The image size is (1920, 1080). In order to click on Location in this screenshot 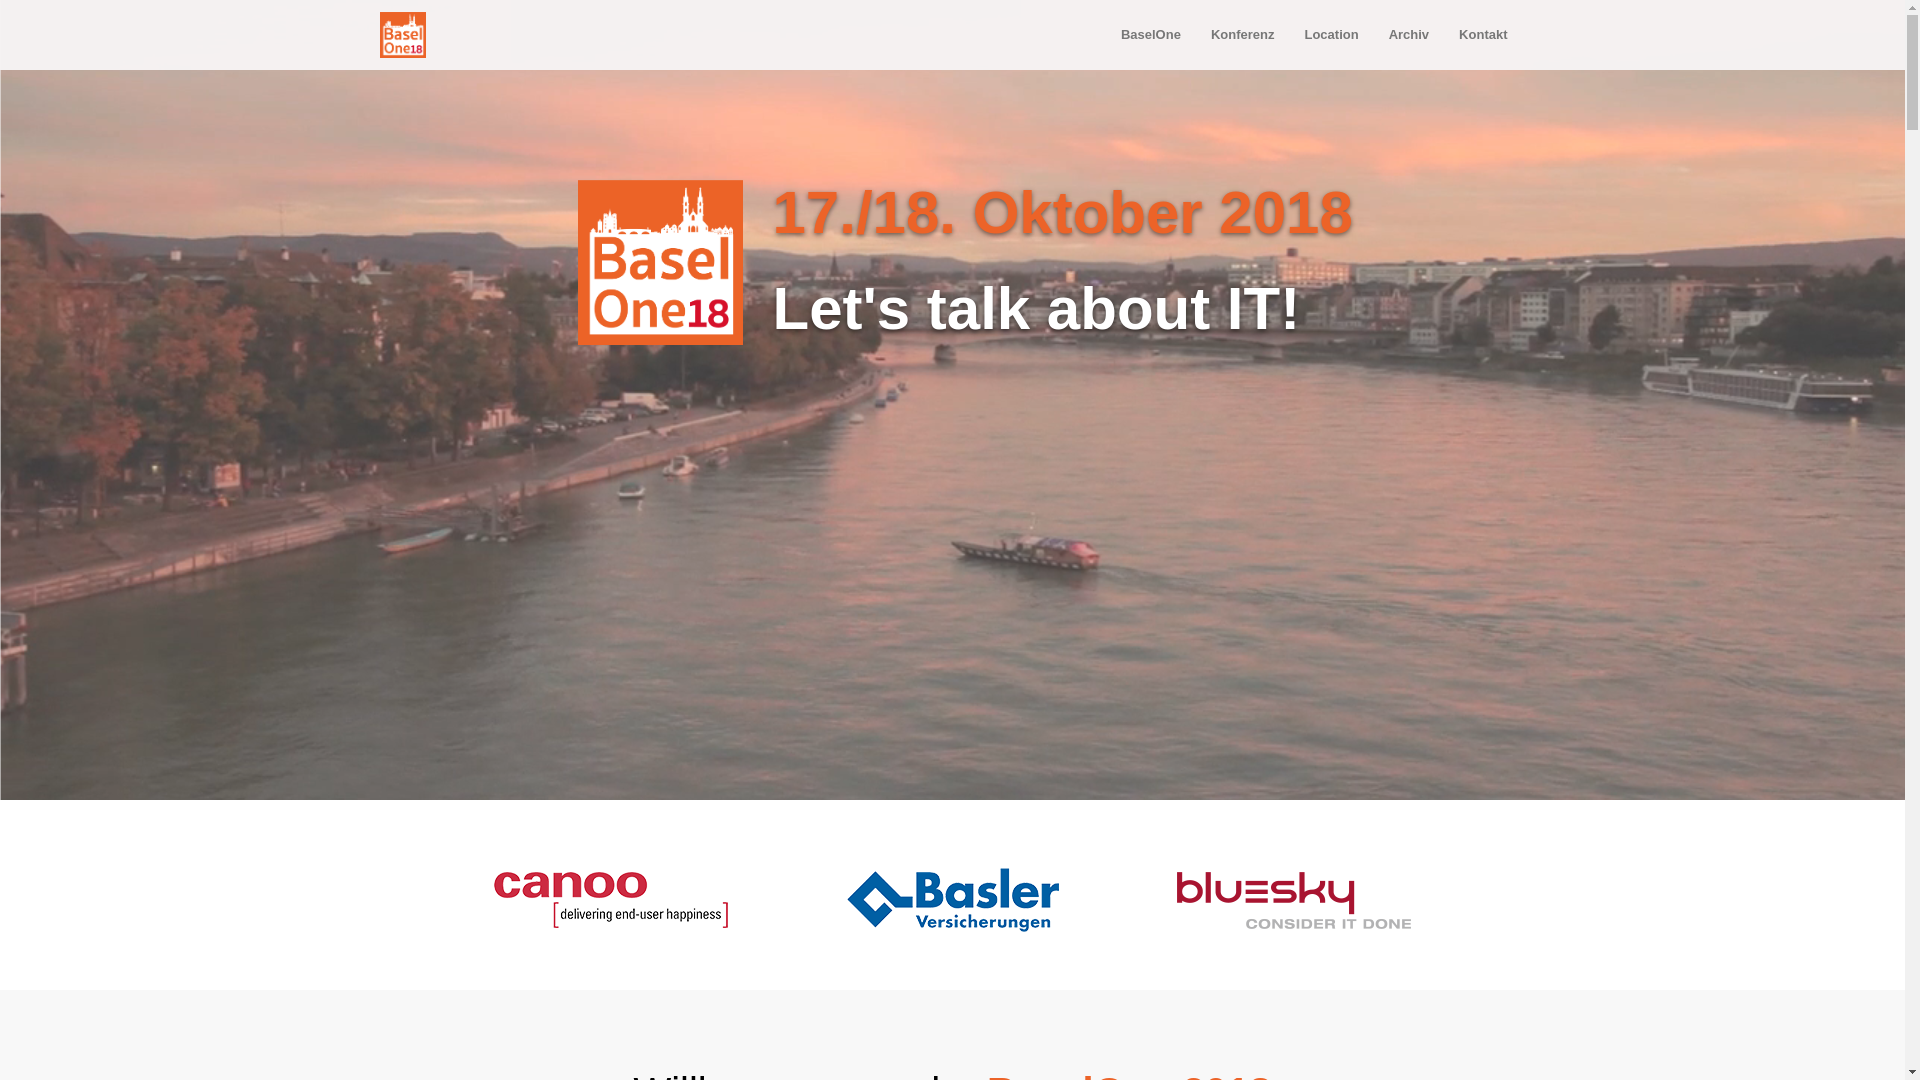, I will do `click(1331, 35)`.